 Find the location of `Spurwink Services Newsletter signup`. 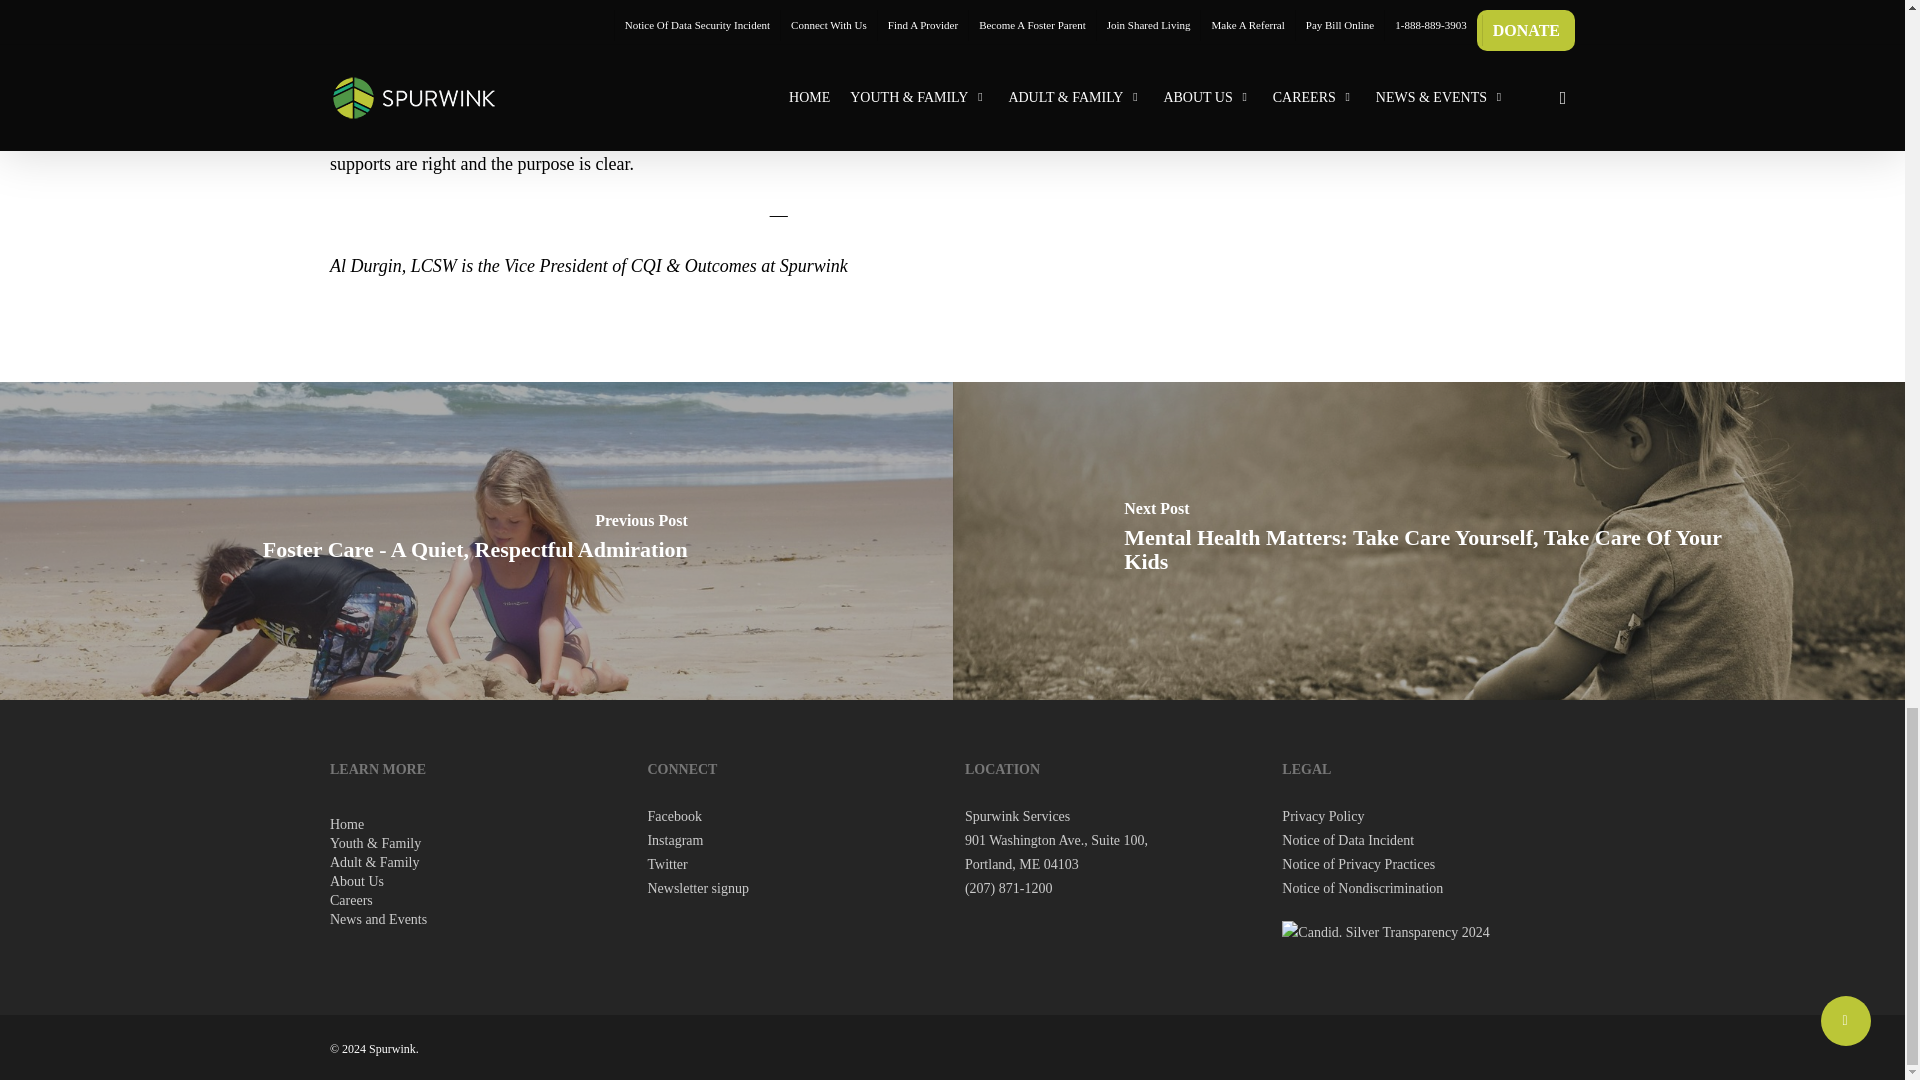

Spurwink Services Newsletter signup is located at coordinates (698, 888).